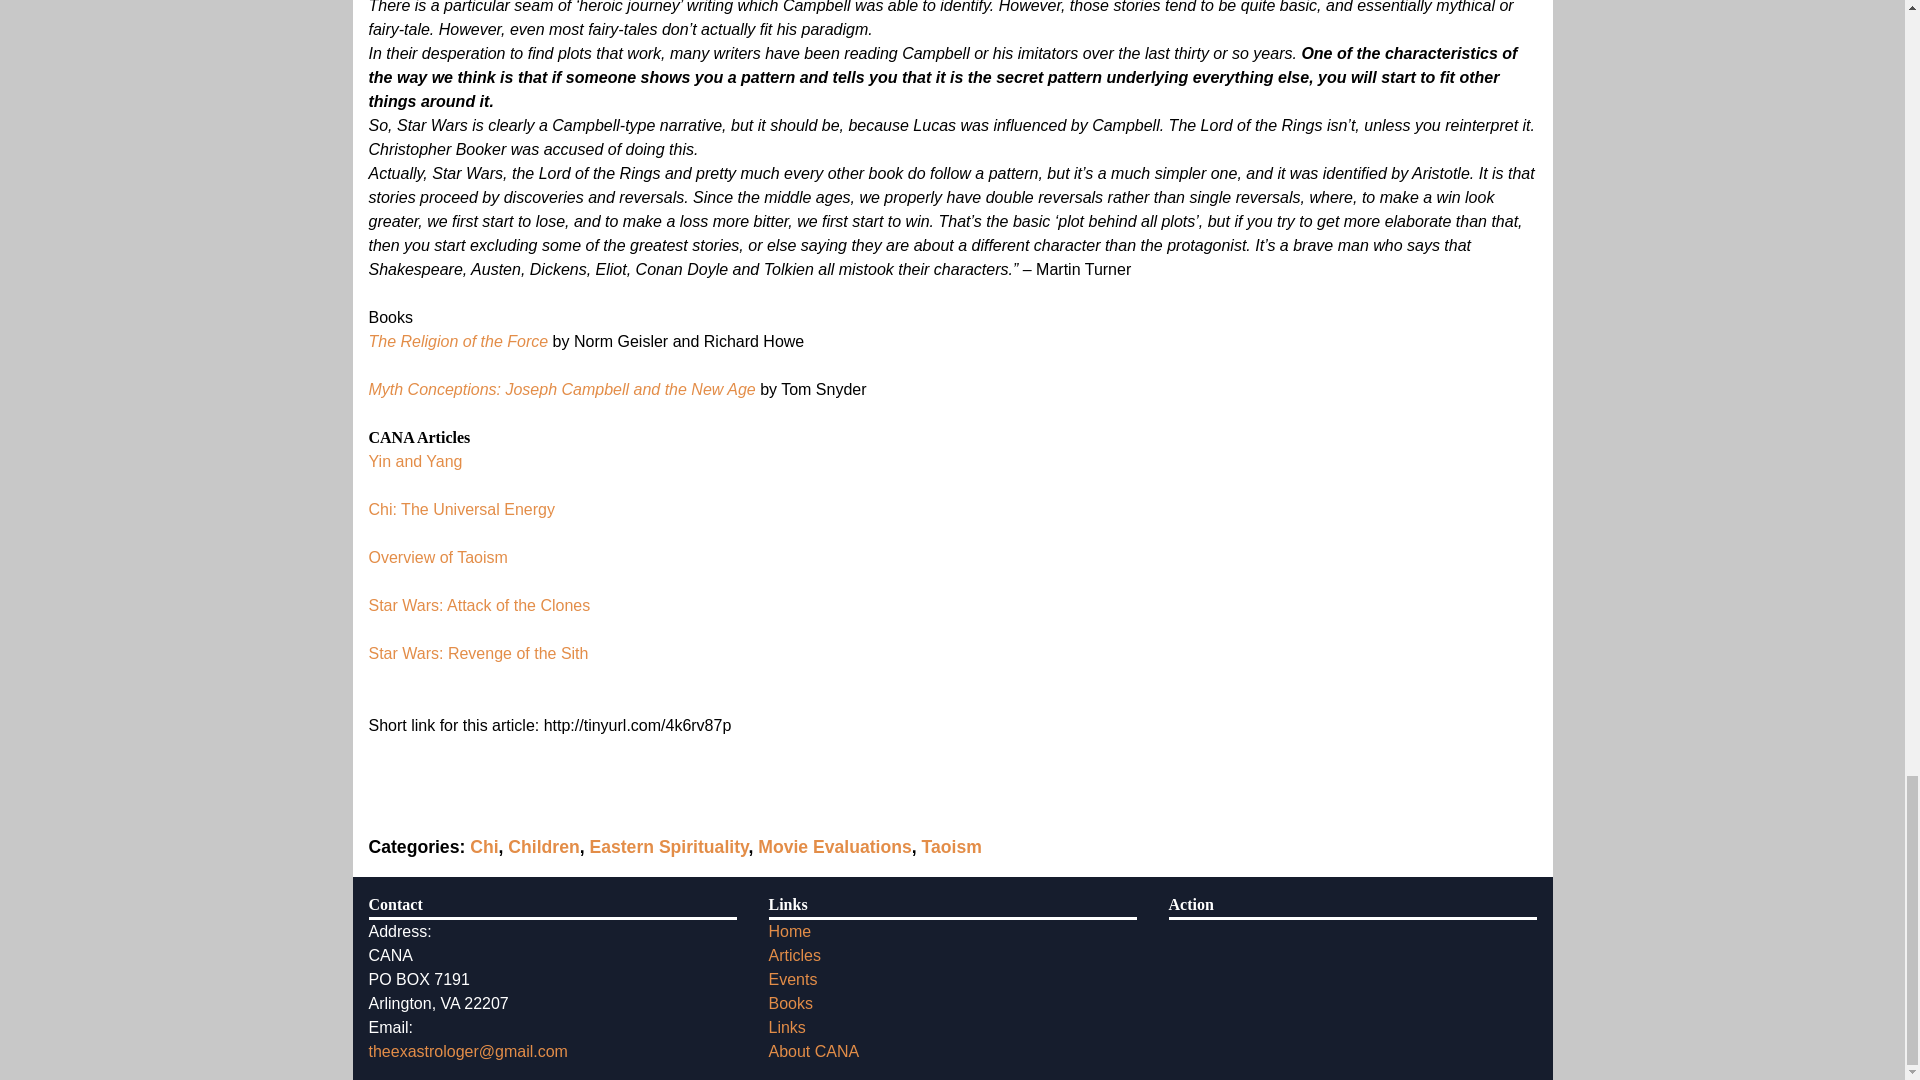  Describe the element at coordinates (437, 556) in the screenshot. I see `Overview of Taoism` at that location.